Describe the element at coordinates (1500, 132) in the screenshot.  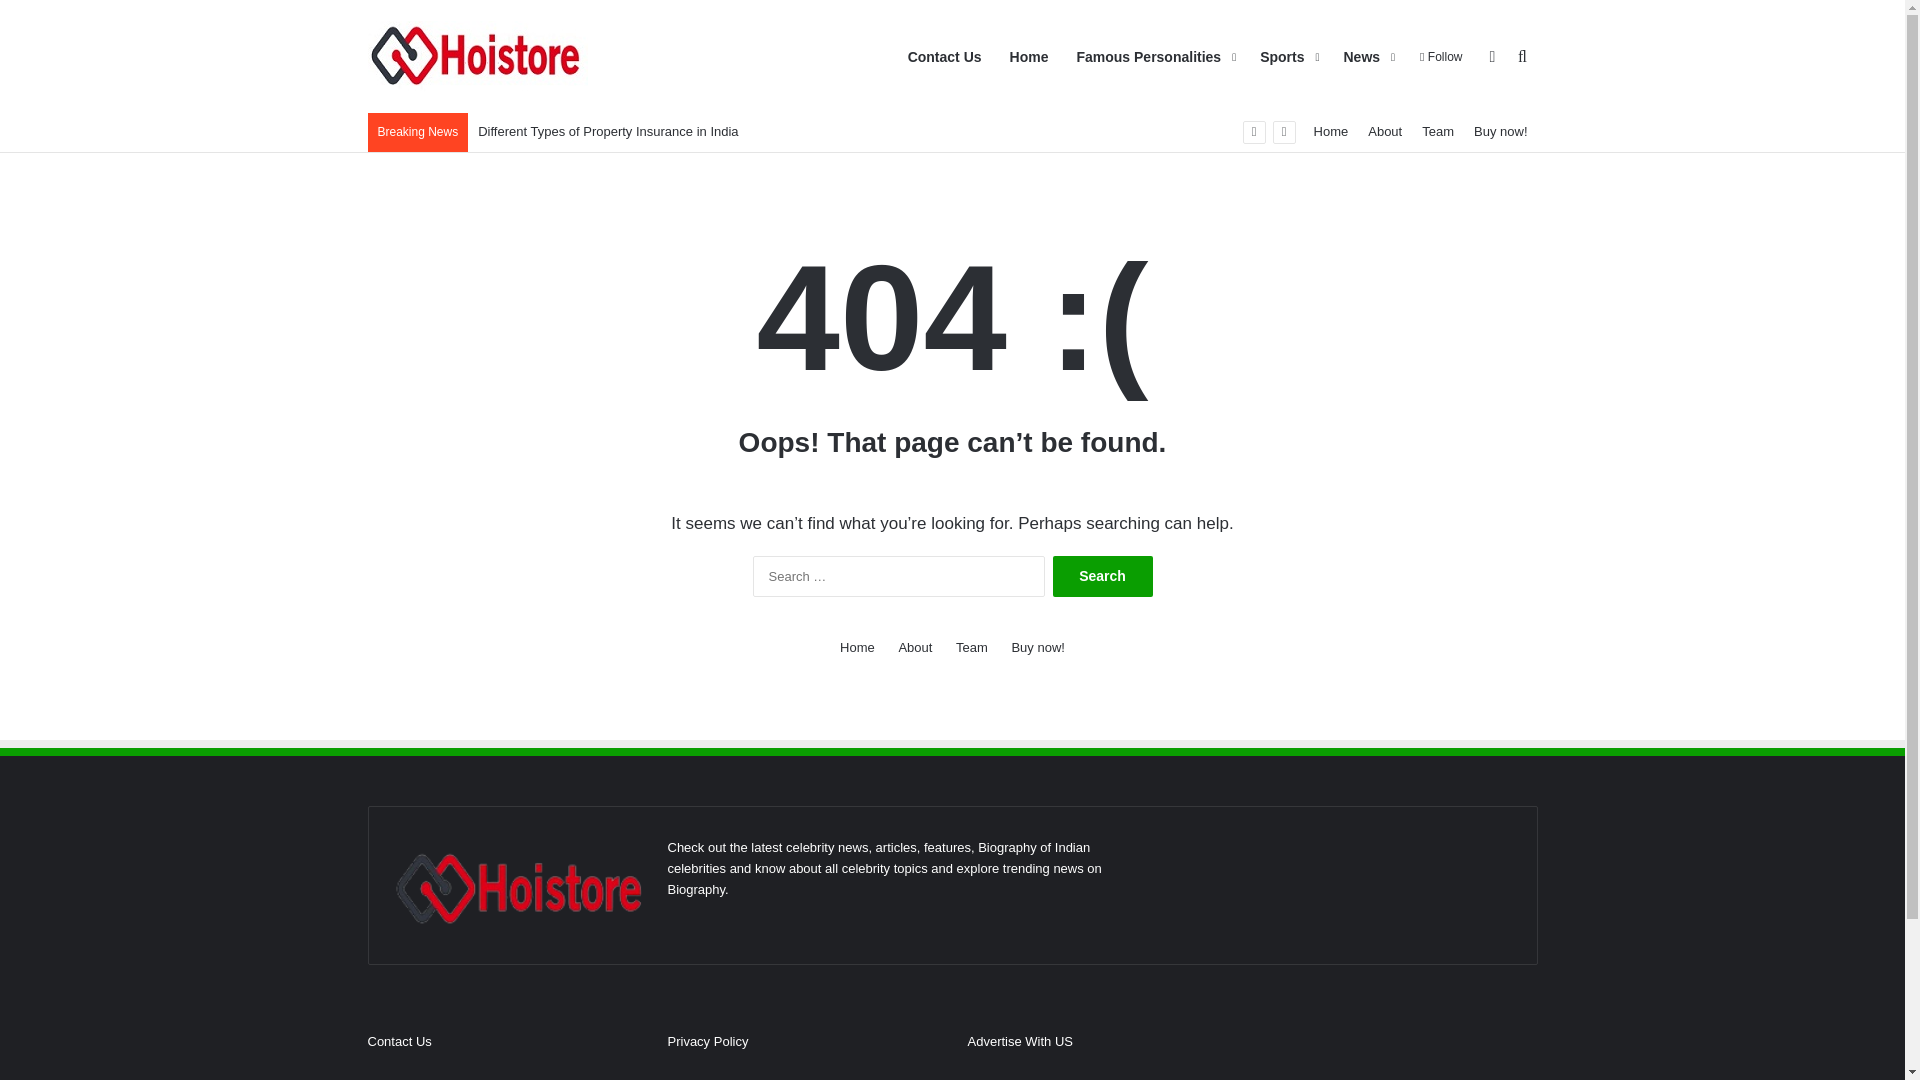
I see `Buy now!` at that location.